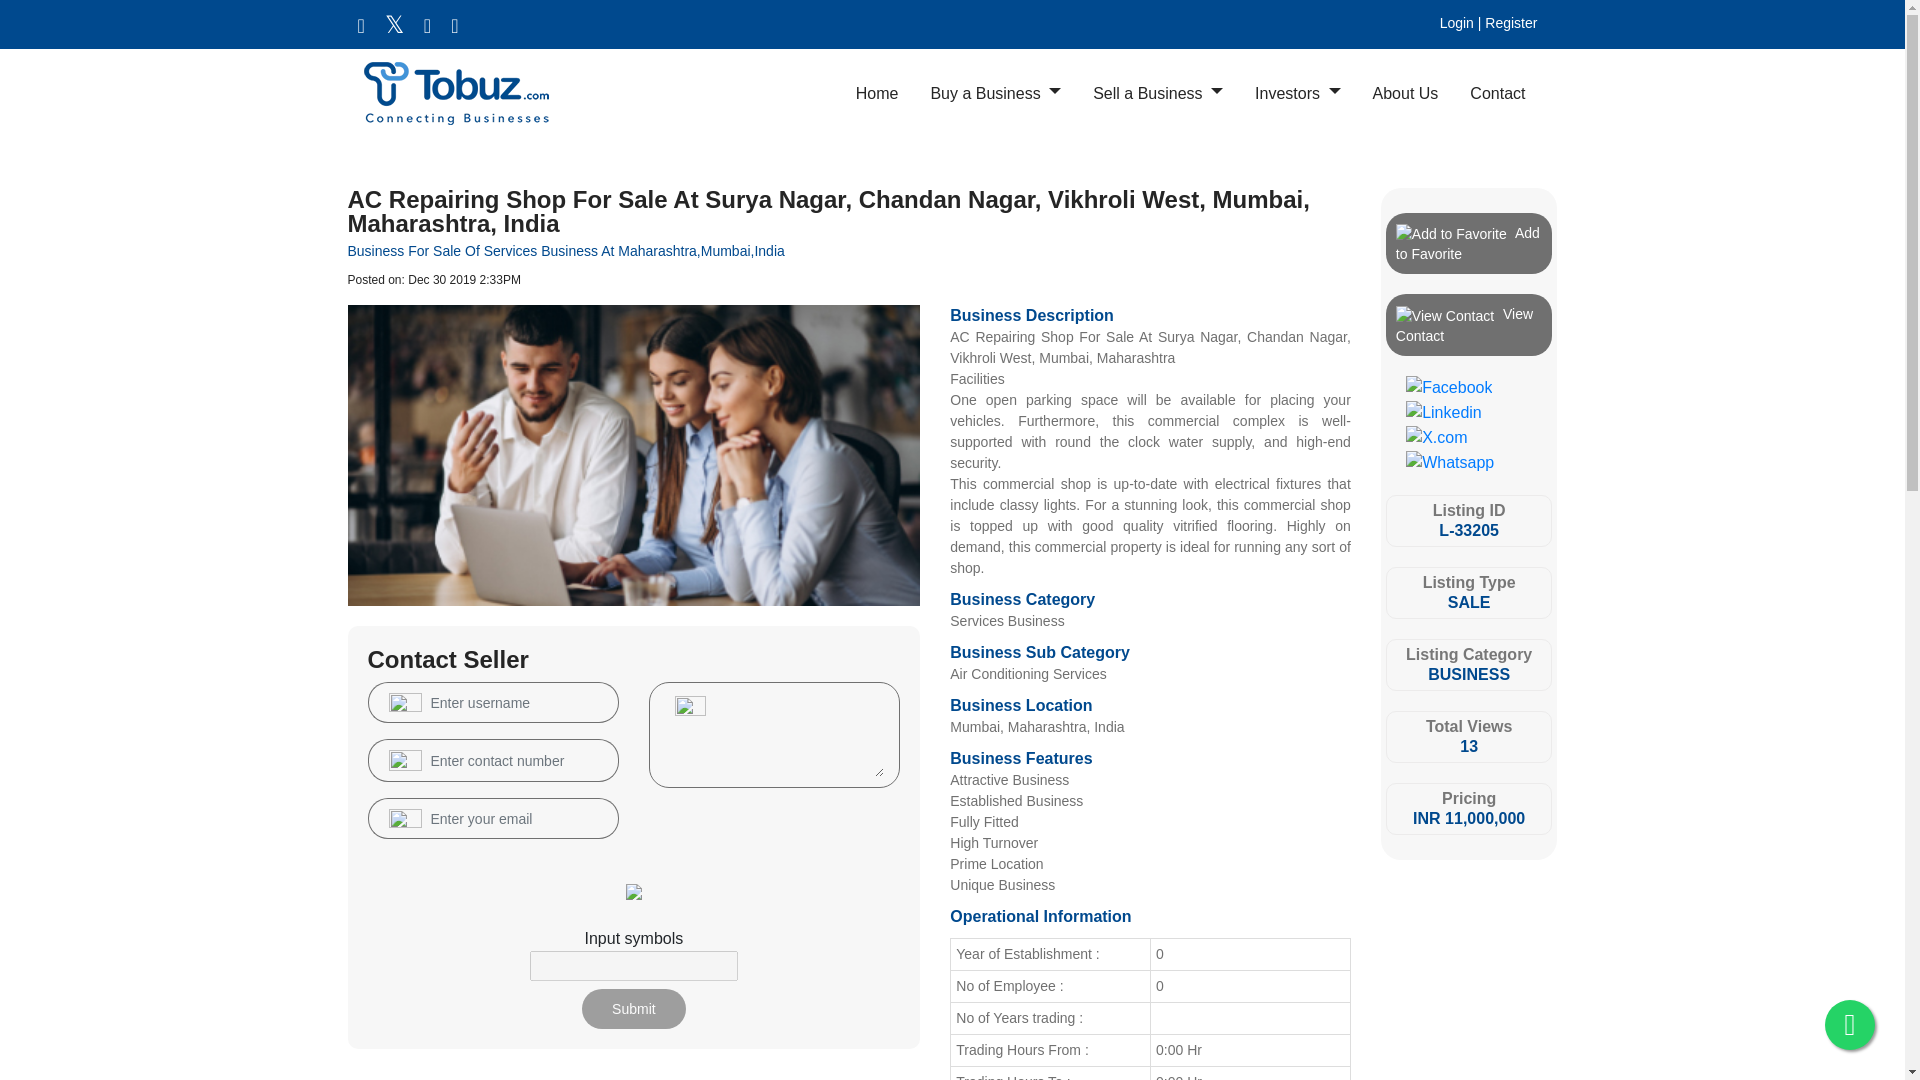  Describe the element at coordinates (1448, 387) in the screenshot. I see `Facebook` at that location.